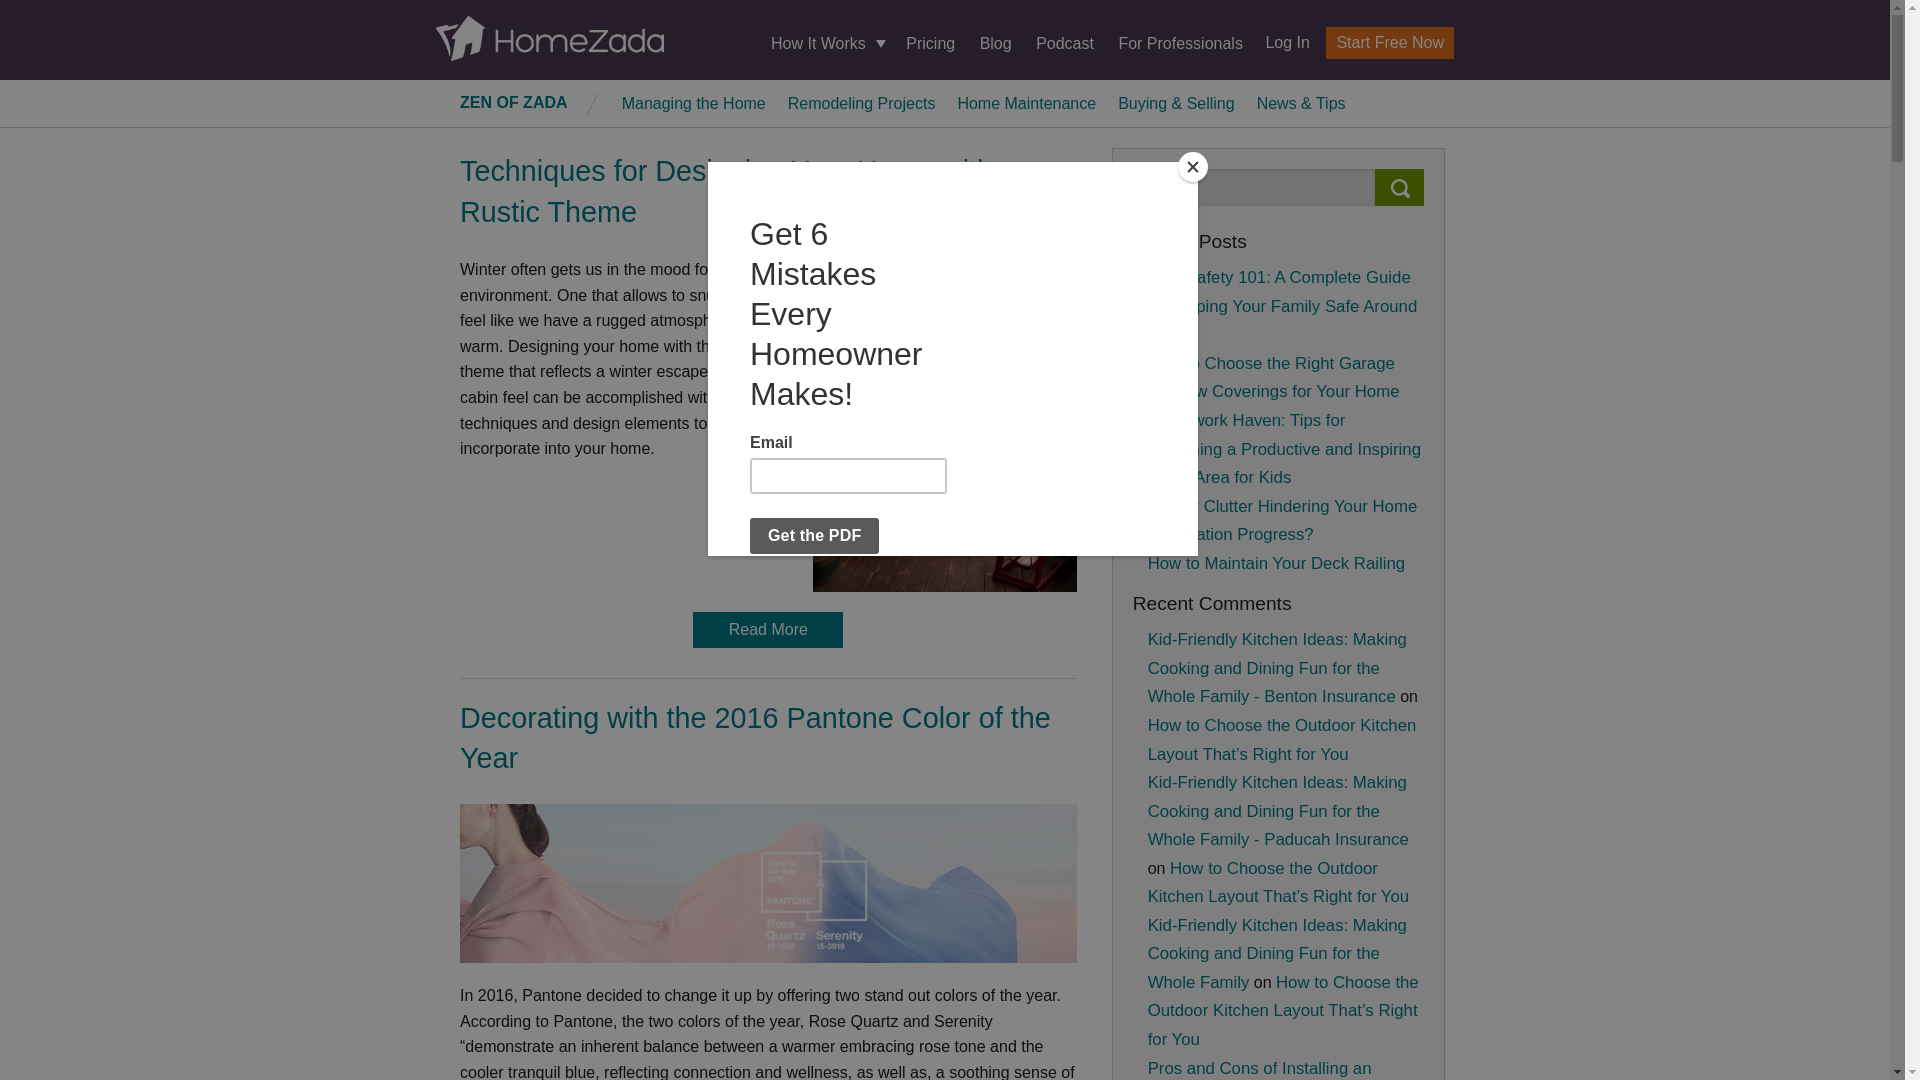 The image size is (1920, 1080). Describe the element at coordinates (768, 630) in the screenshot. I see `Read More` at that location.